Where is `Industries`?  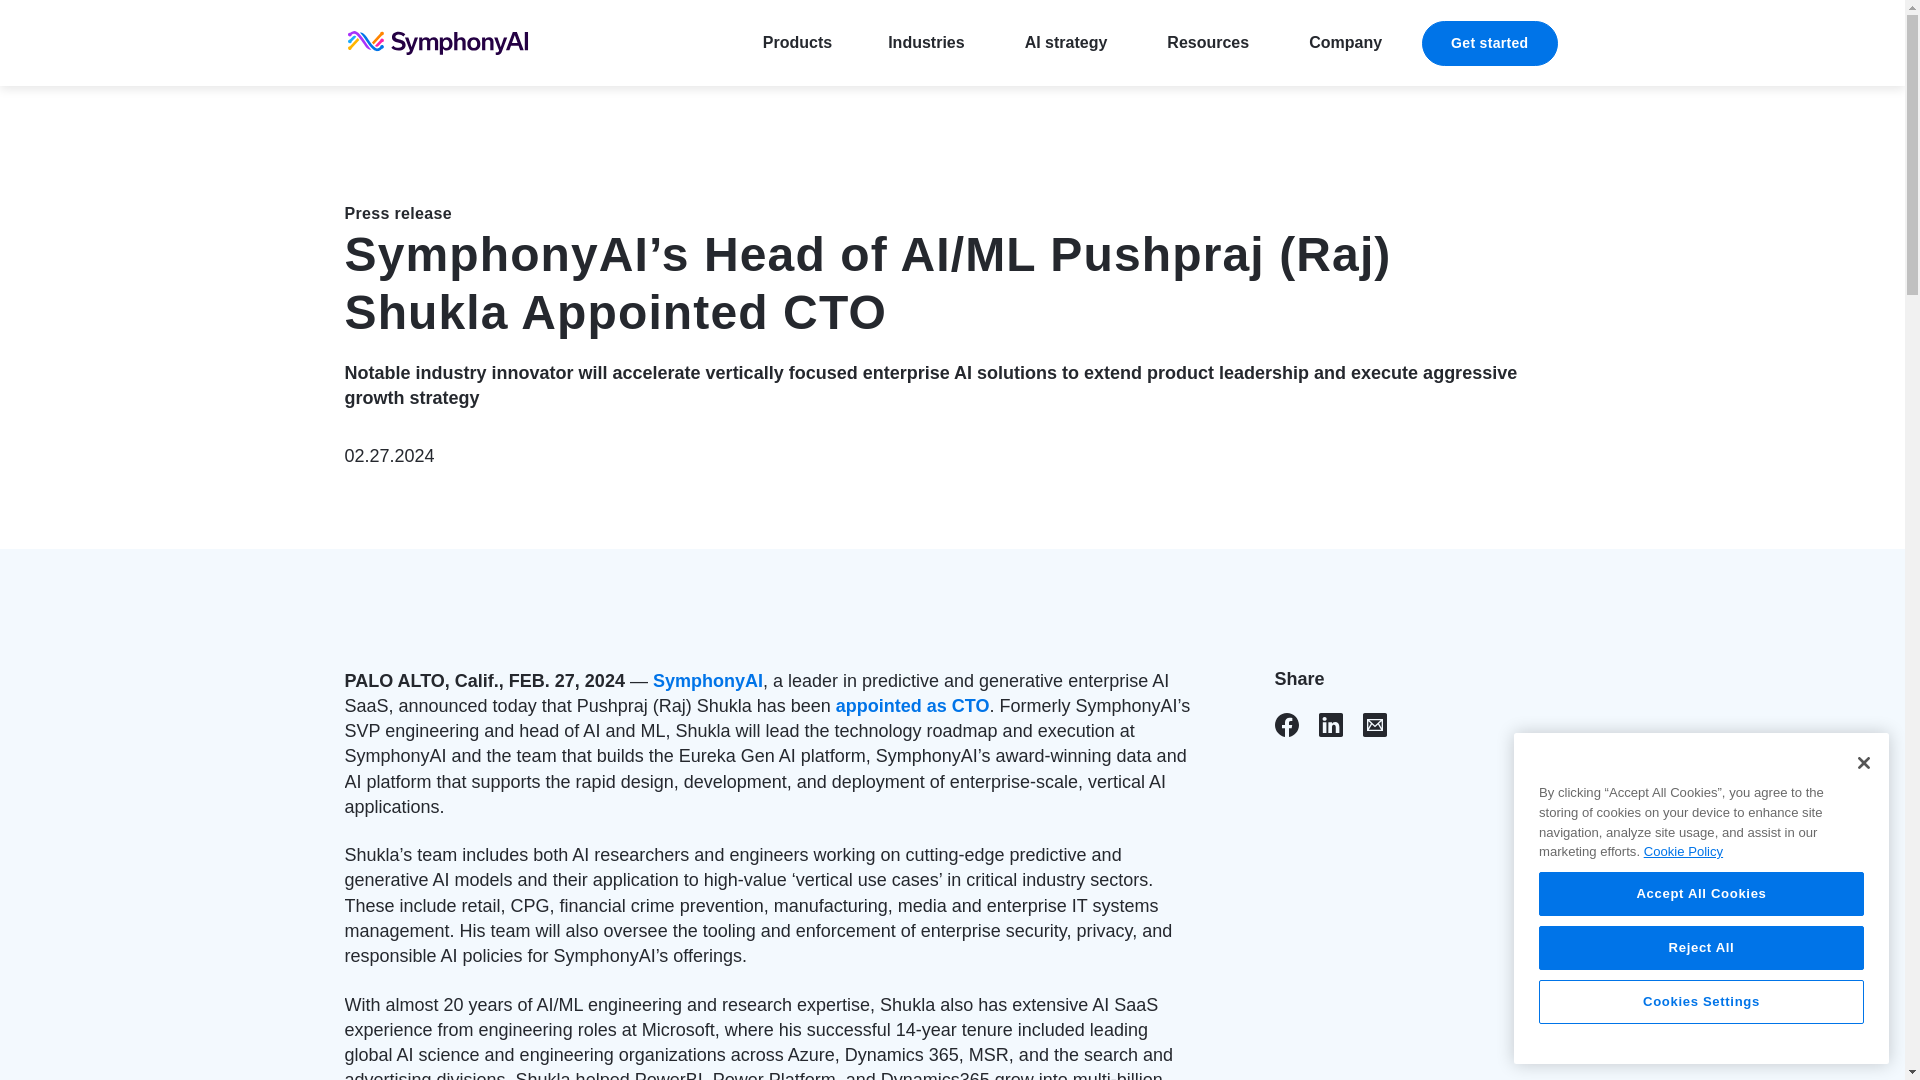 Industries is located at coordinates (925, 43).